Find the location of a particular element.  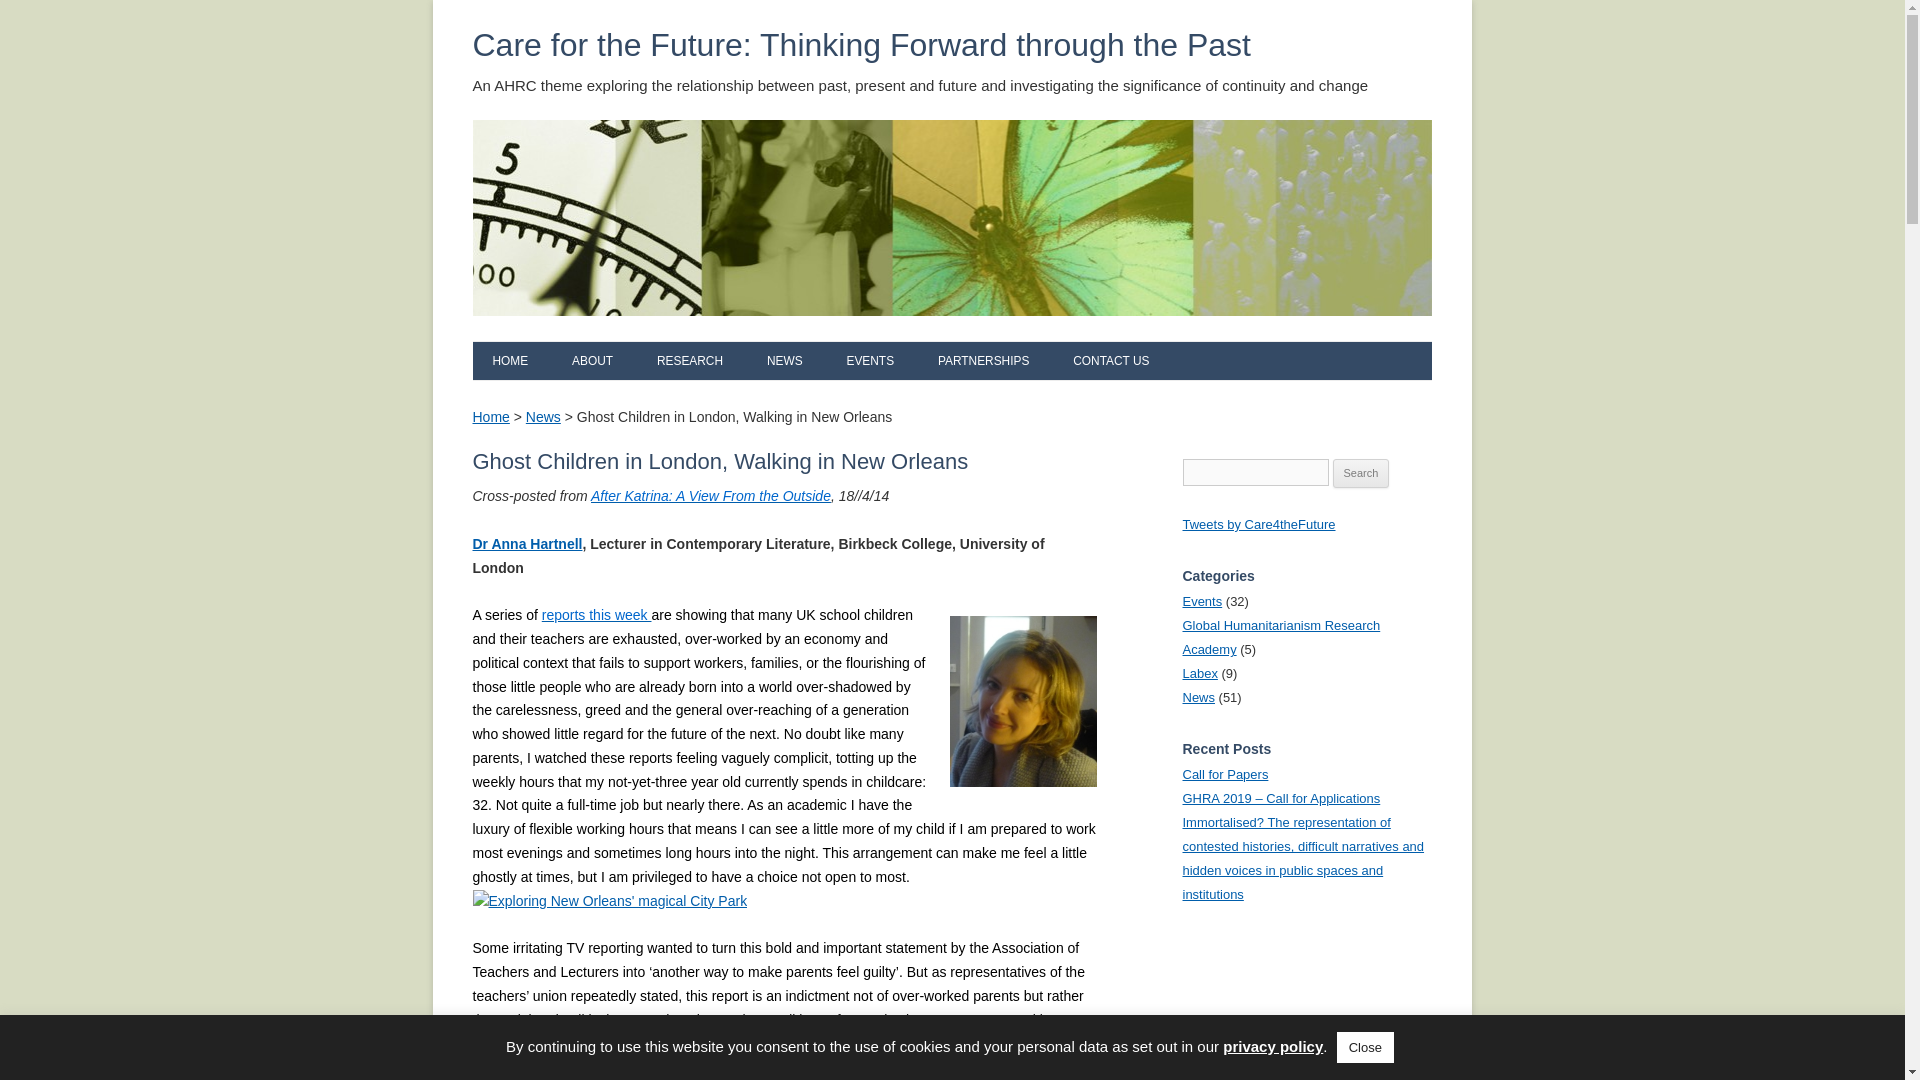

Tweets by Care4theFuture is located at coordinates (1258, 524).